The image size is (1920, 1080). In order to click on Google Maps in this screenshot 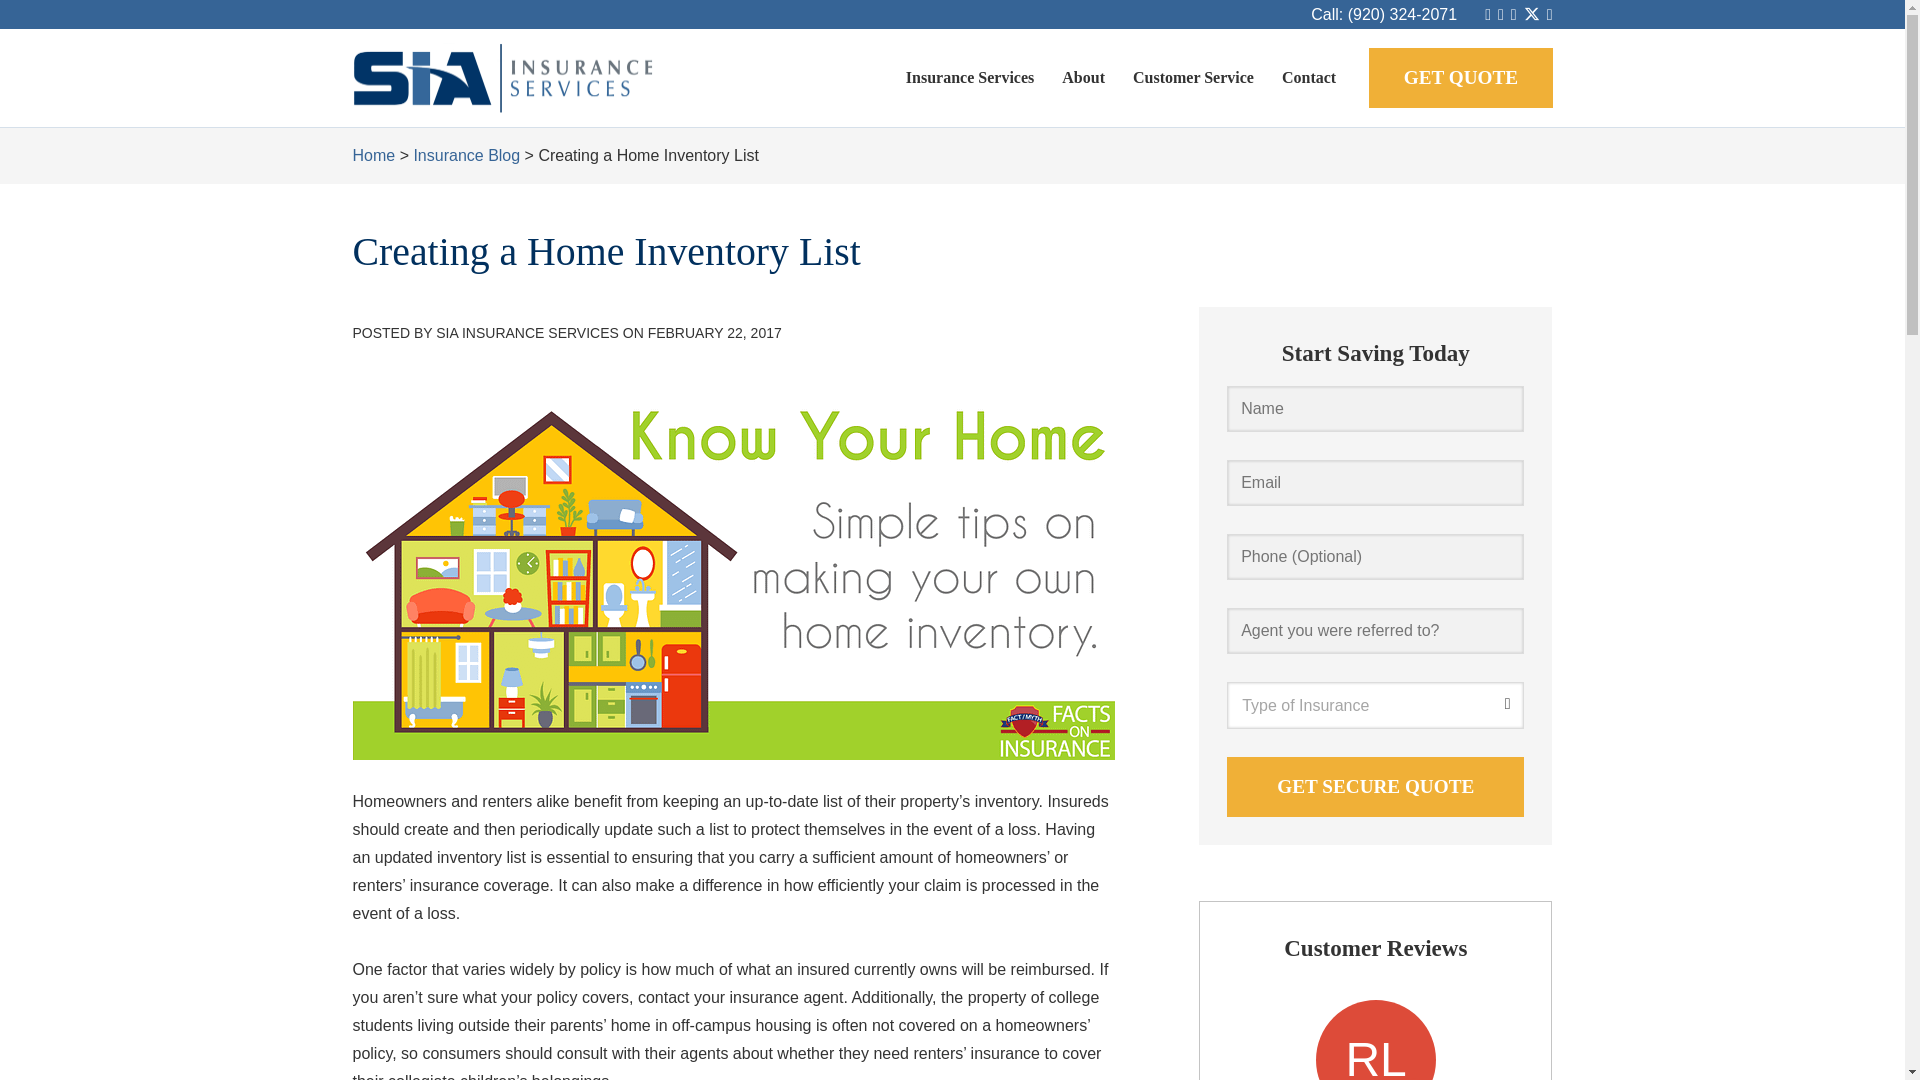, I will do `click(1488, 14)`.